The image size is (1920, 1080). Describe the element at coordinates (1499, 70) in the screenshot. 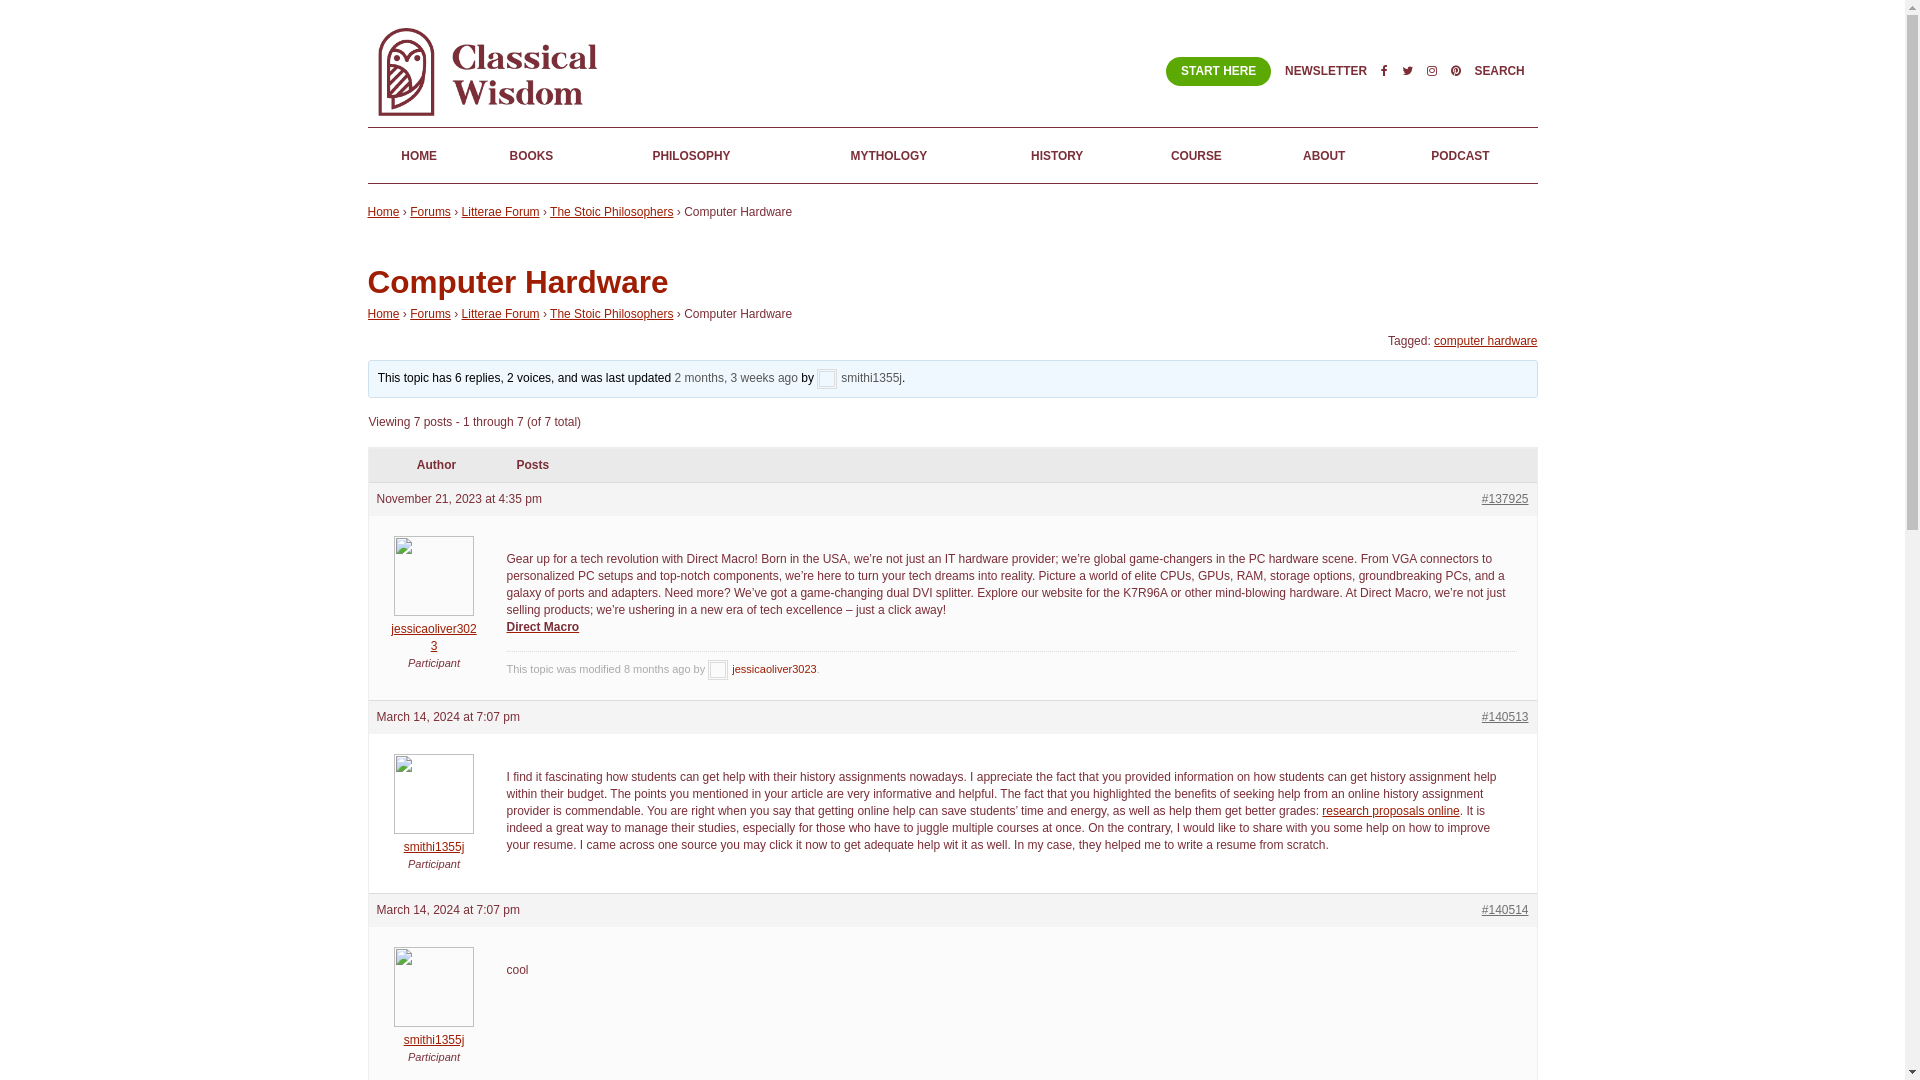

I see `SEARCH` at that location.